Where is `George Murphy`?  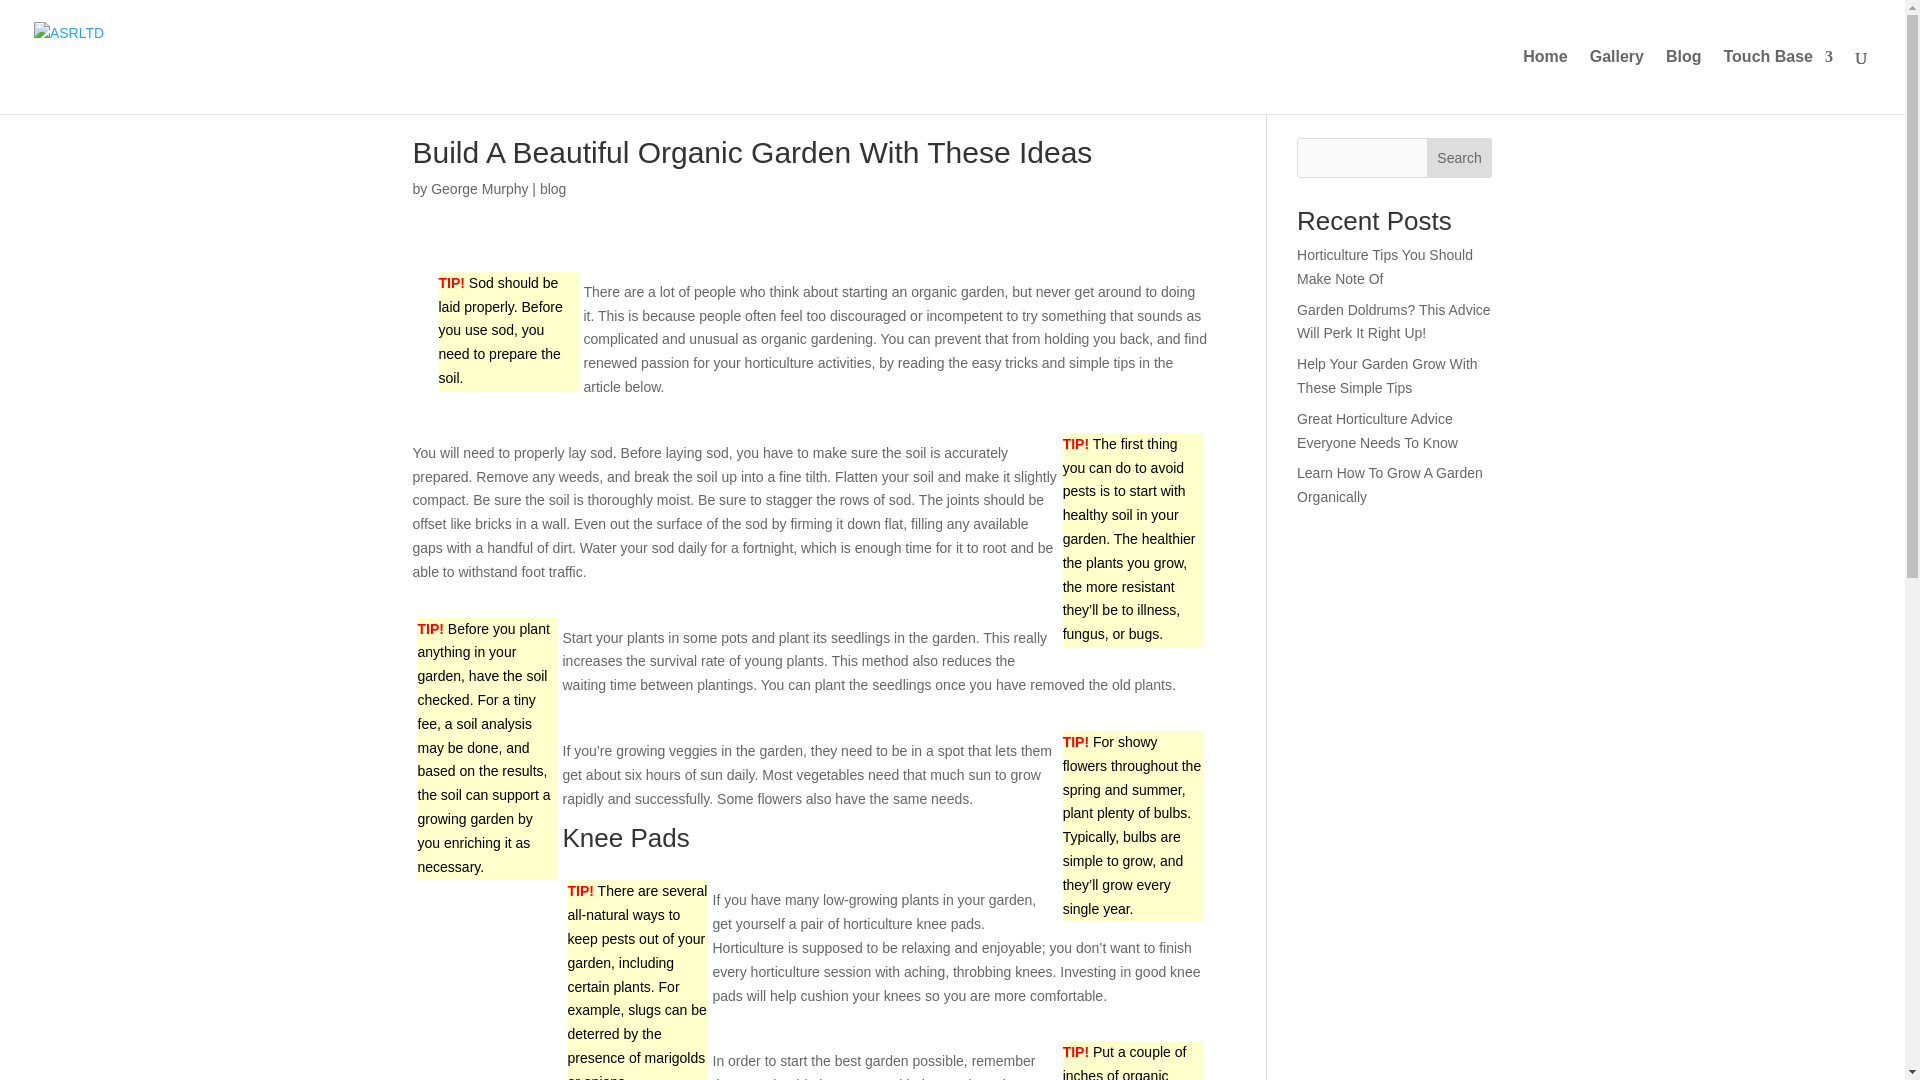 George Murphy is located at coordinates (479, 188).